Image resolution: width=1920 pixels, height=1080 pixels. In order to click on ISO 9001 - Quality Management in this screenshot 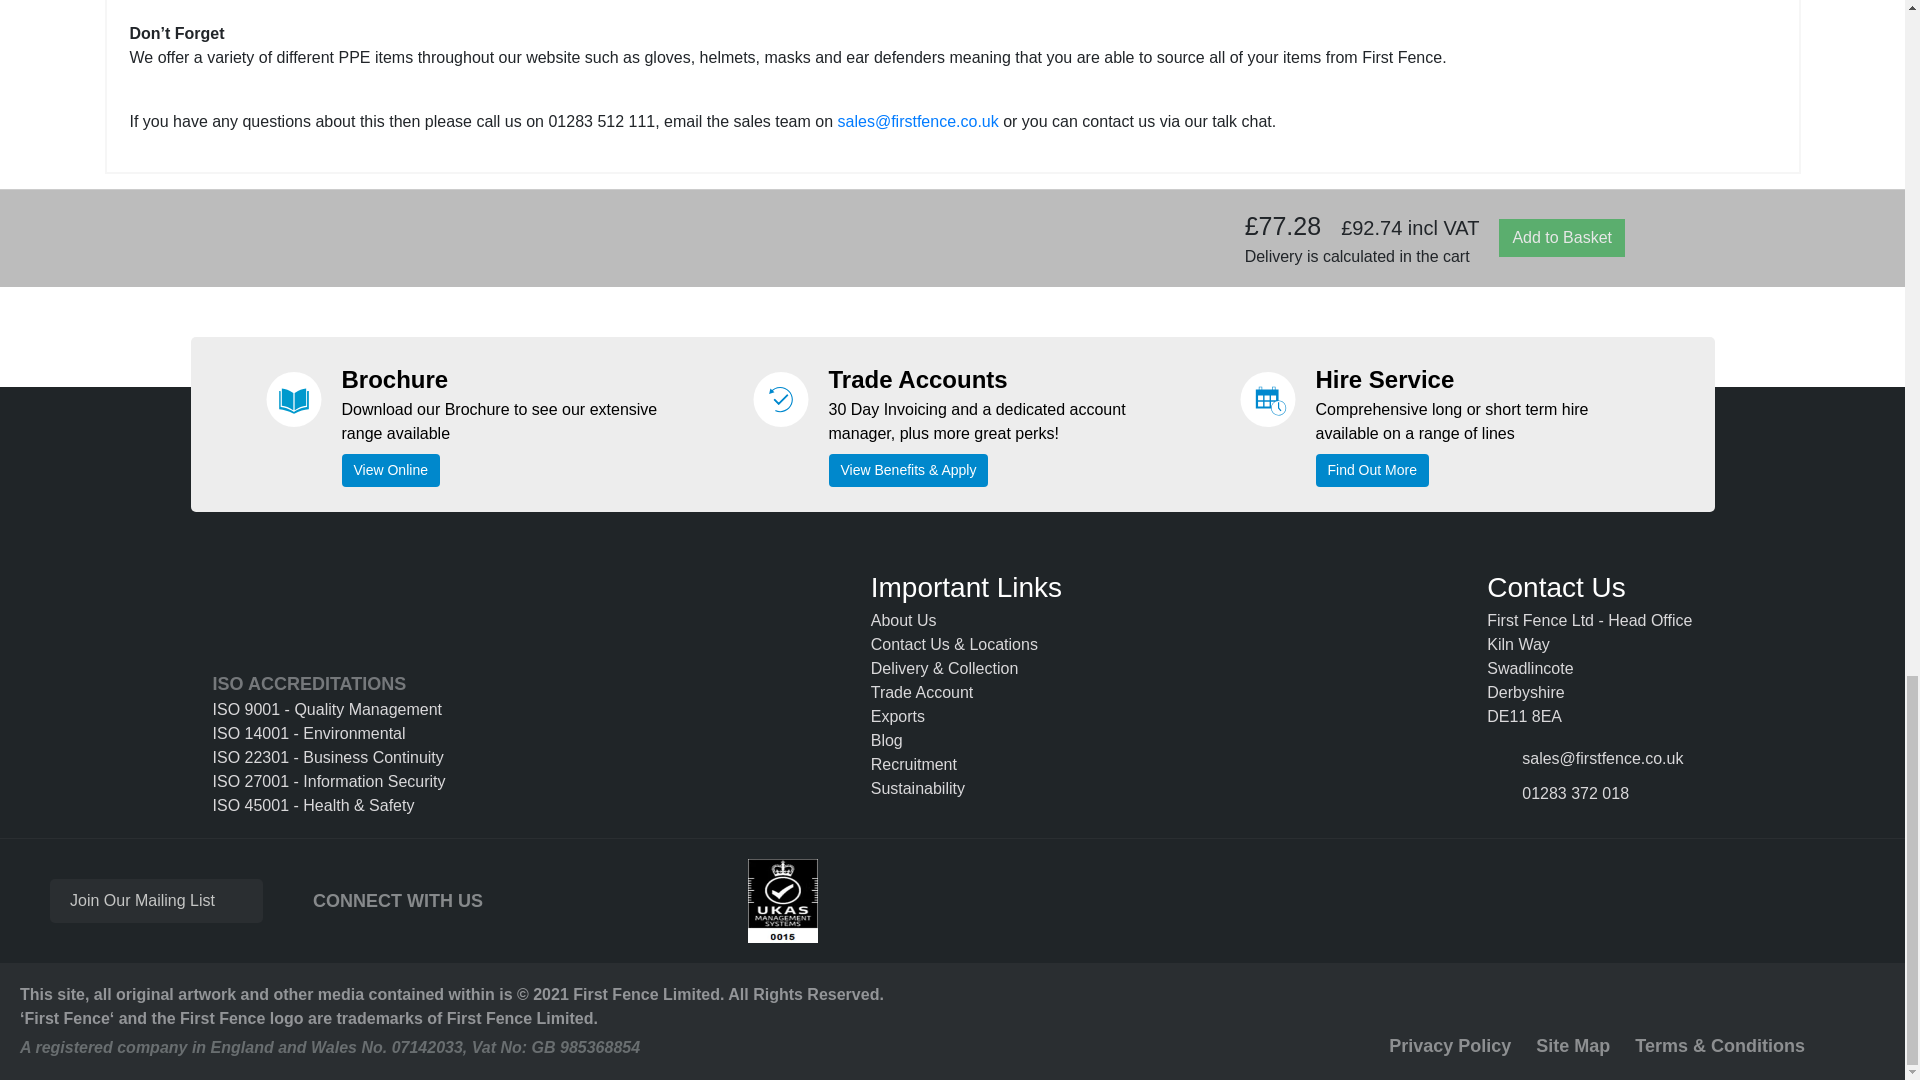, I will do `click(329, 710)`.